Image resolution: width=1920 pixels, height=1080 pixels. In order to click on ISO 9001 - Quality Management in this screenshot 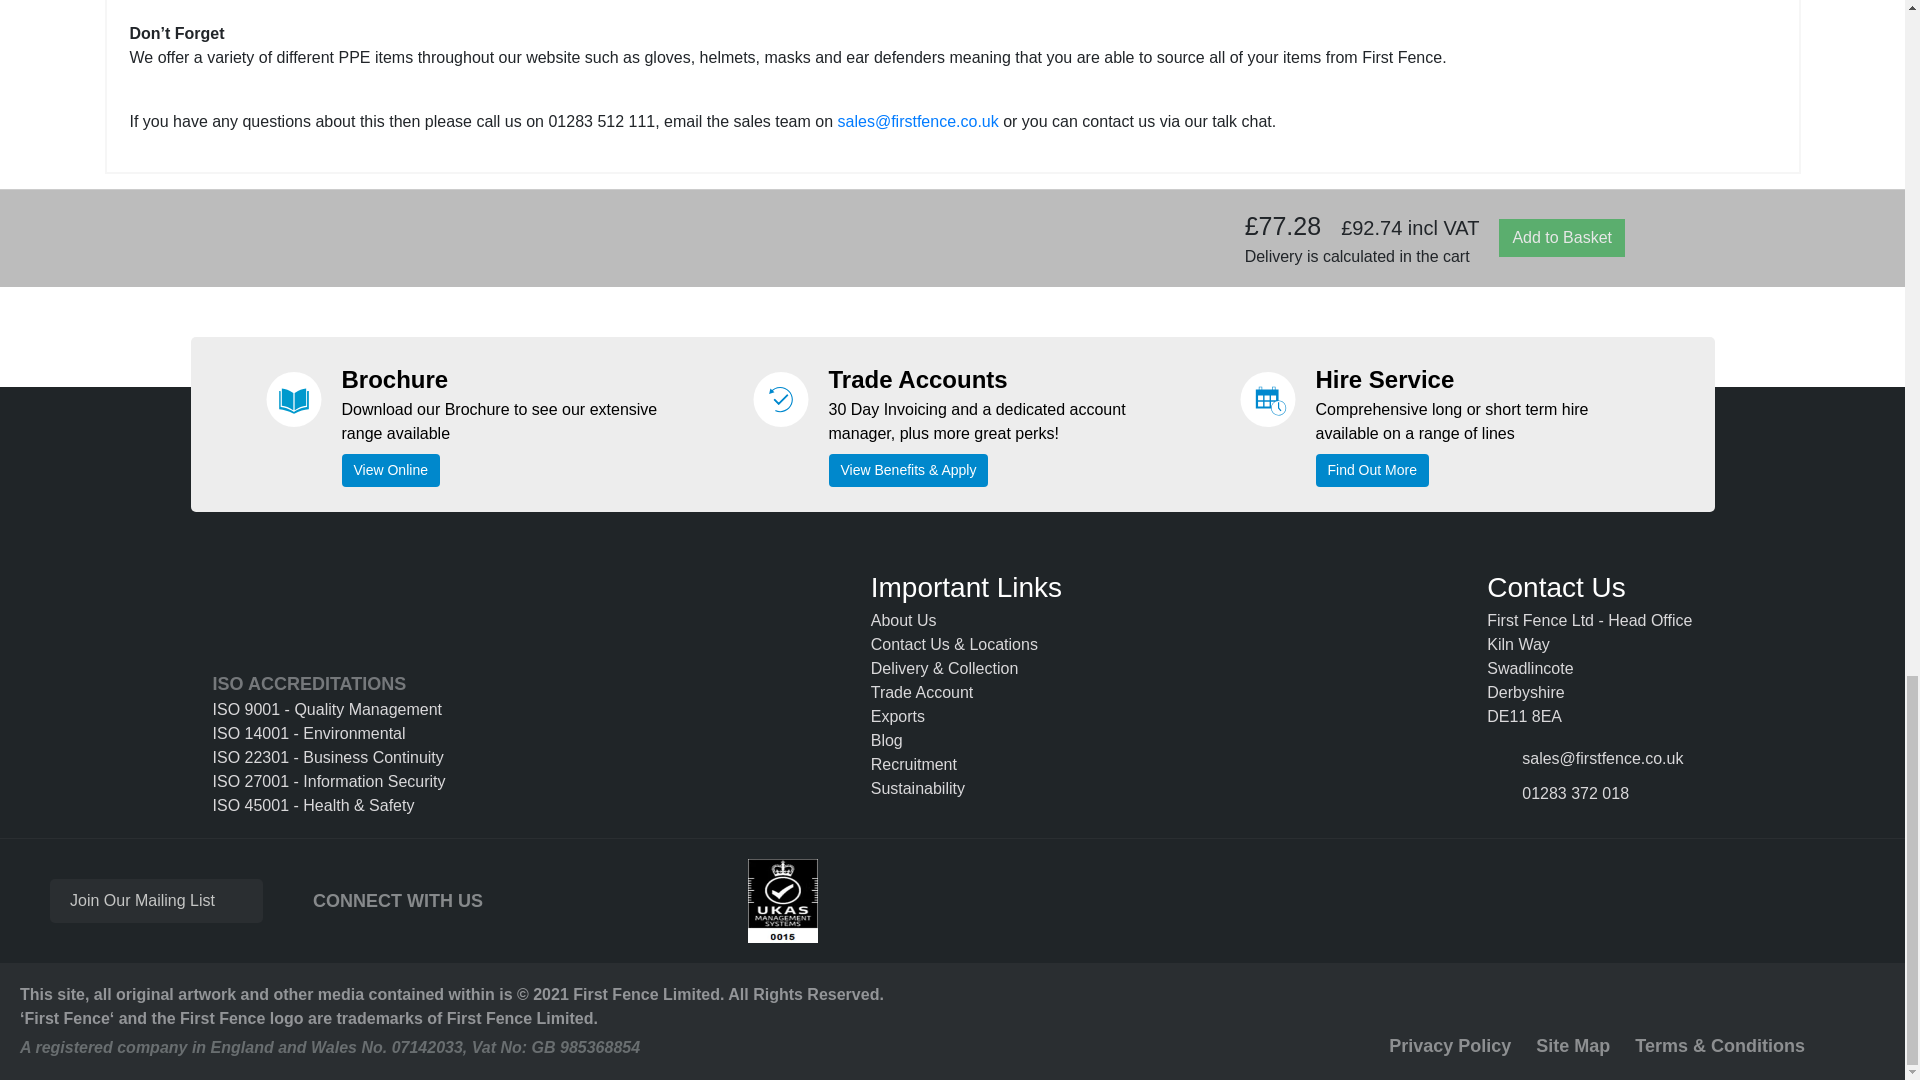, I will do `click(329, 710)`.